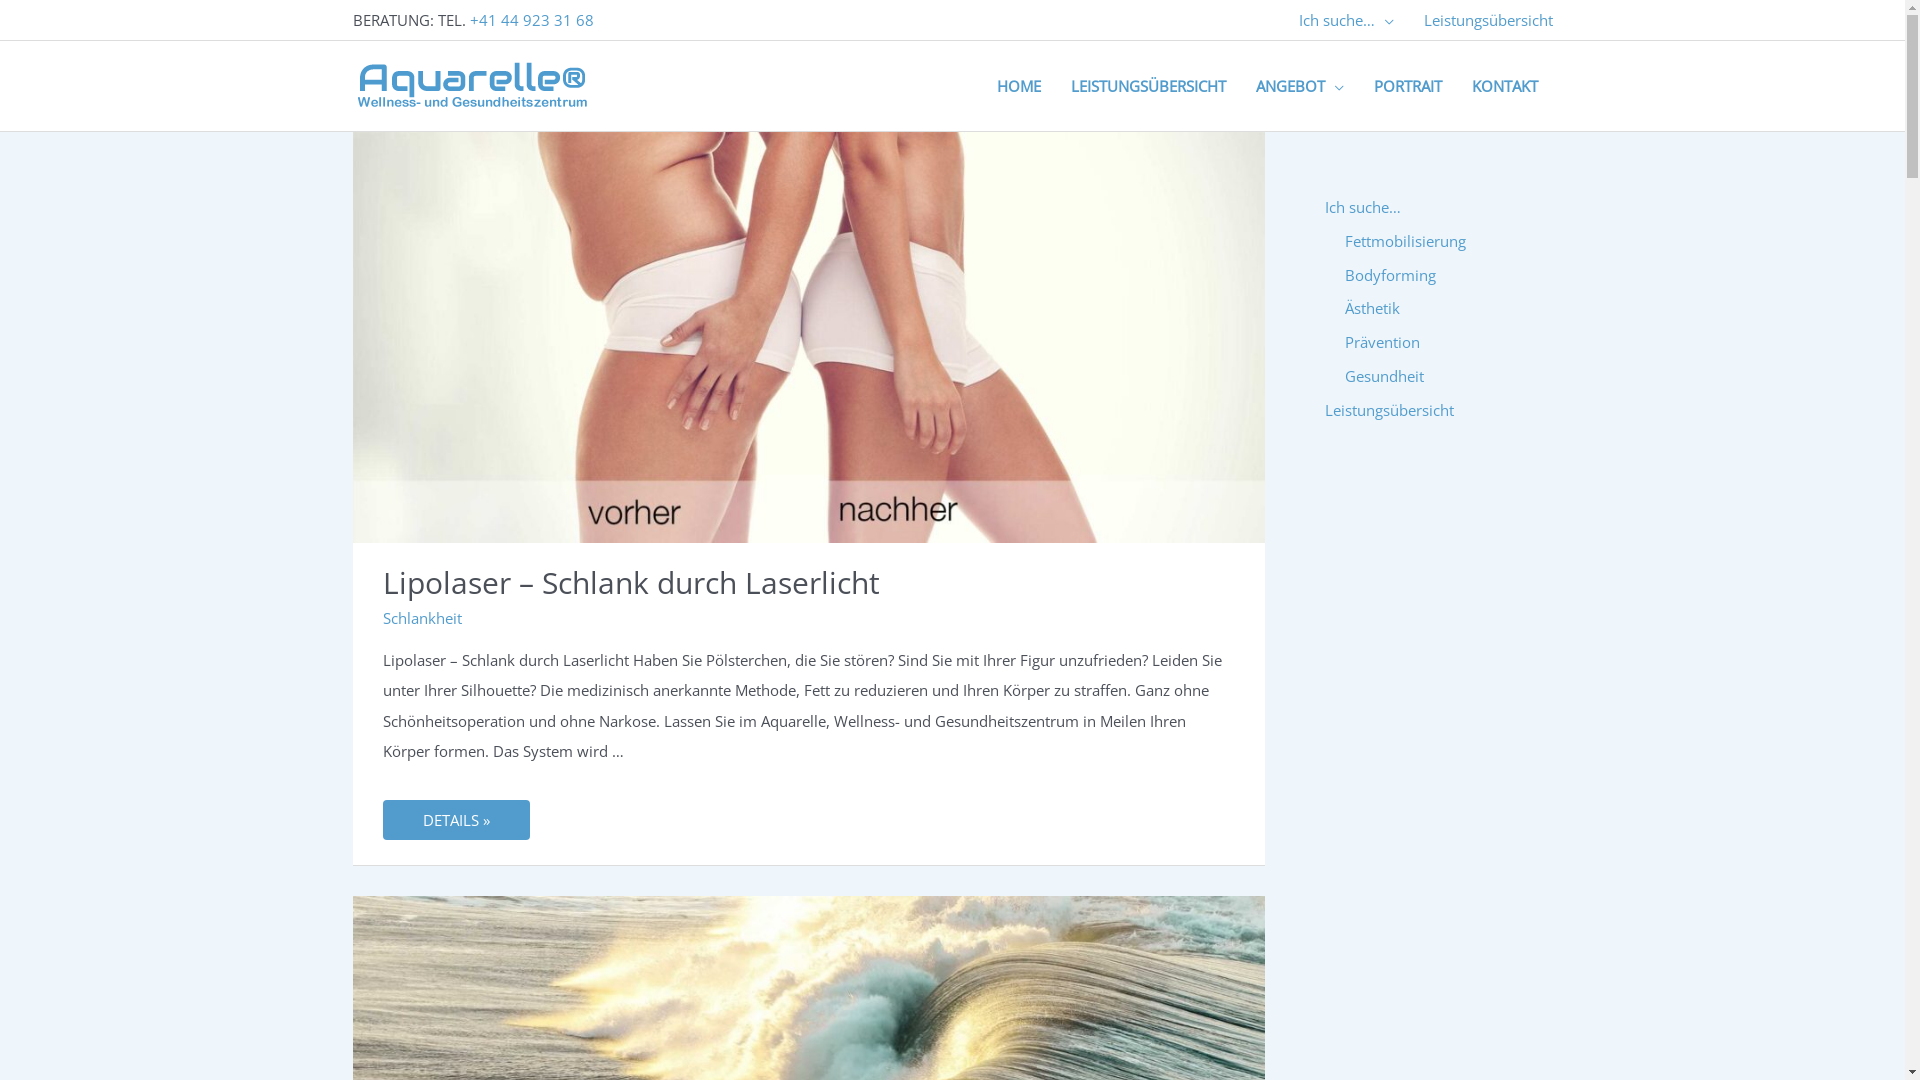 Image resolution: width=1920 pixels, height=1080 pixels. Describe the element at coordinates (1404, 241) in the screenshot. I see `Fettmobilisierung` at that location.